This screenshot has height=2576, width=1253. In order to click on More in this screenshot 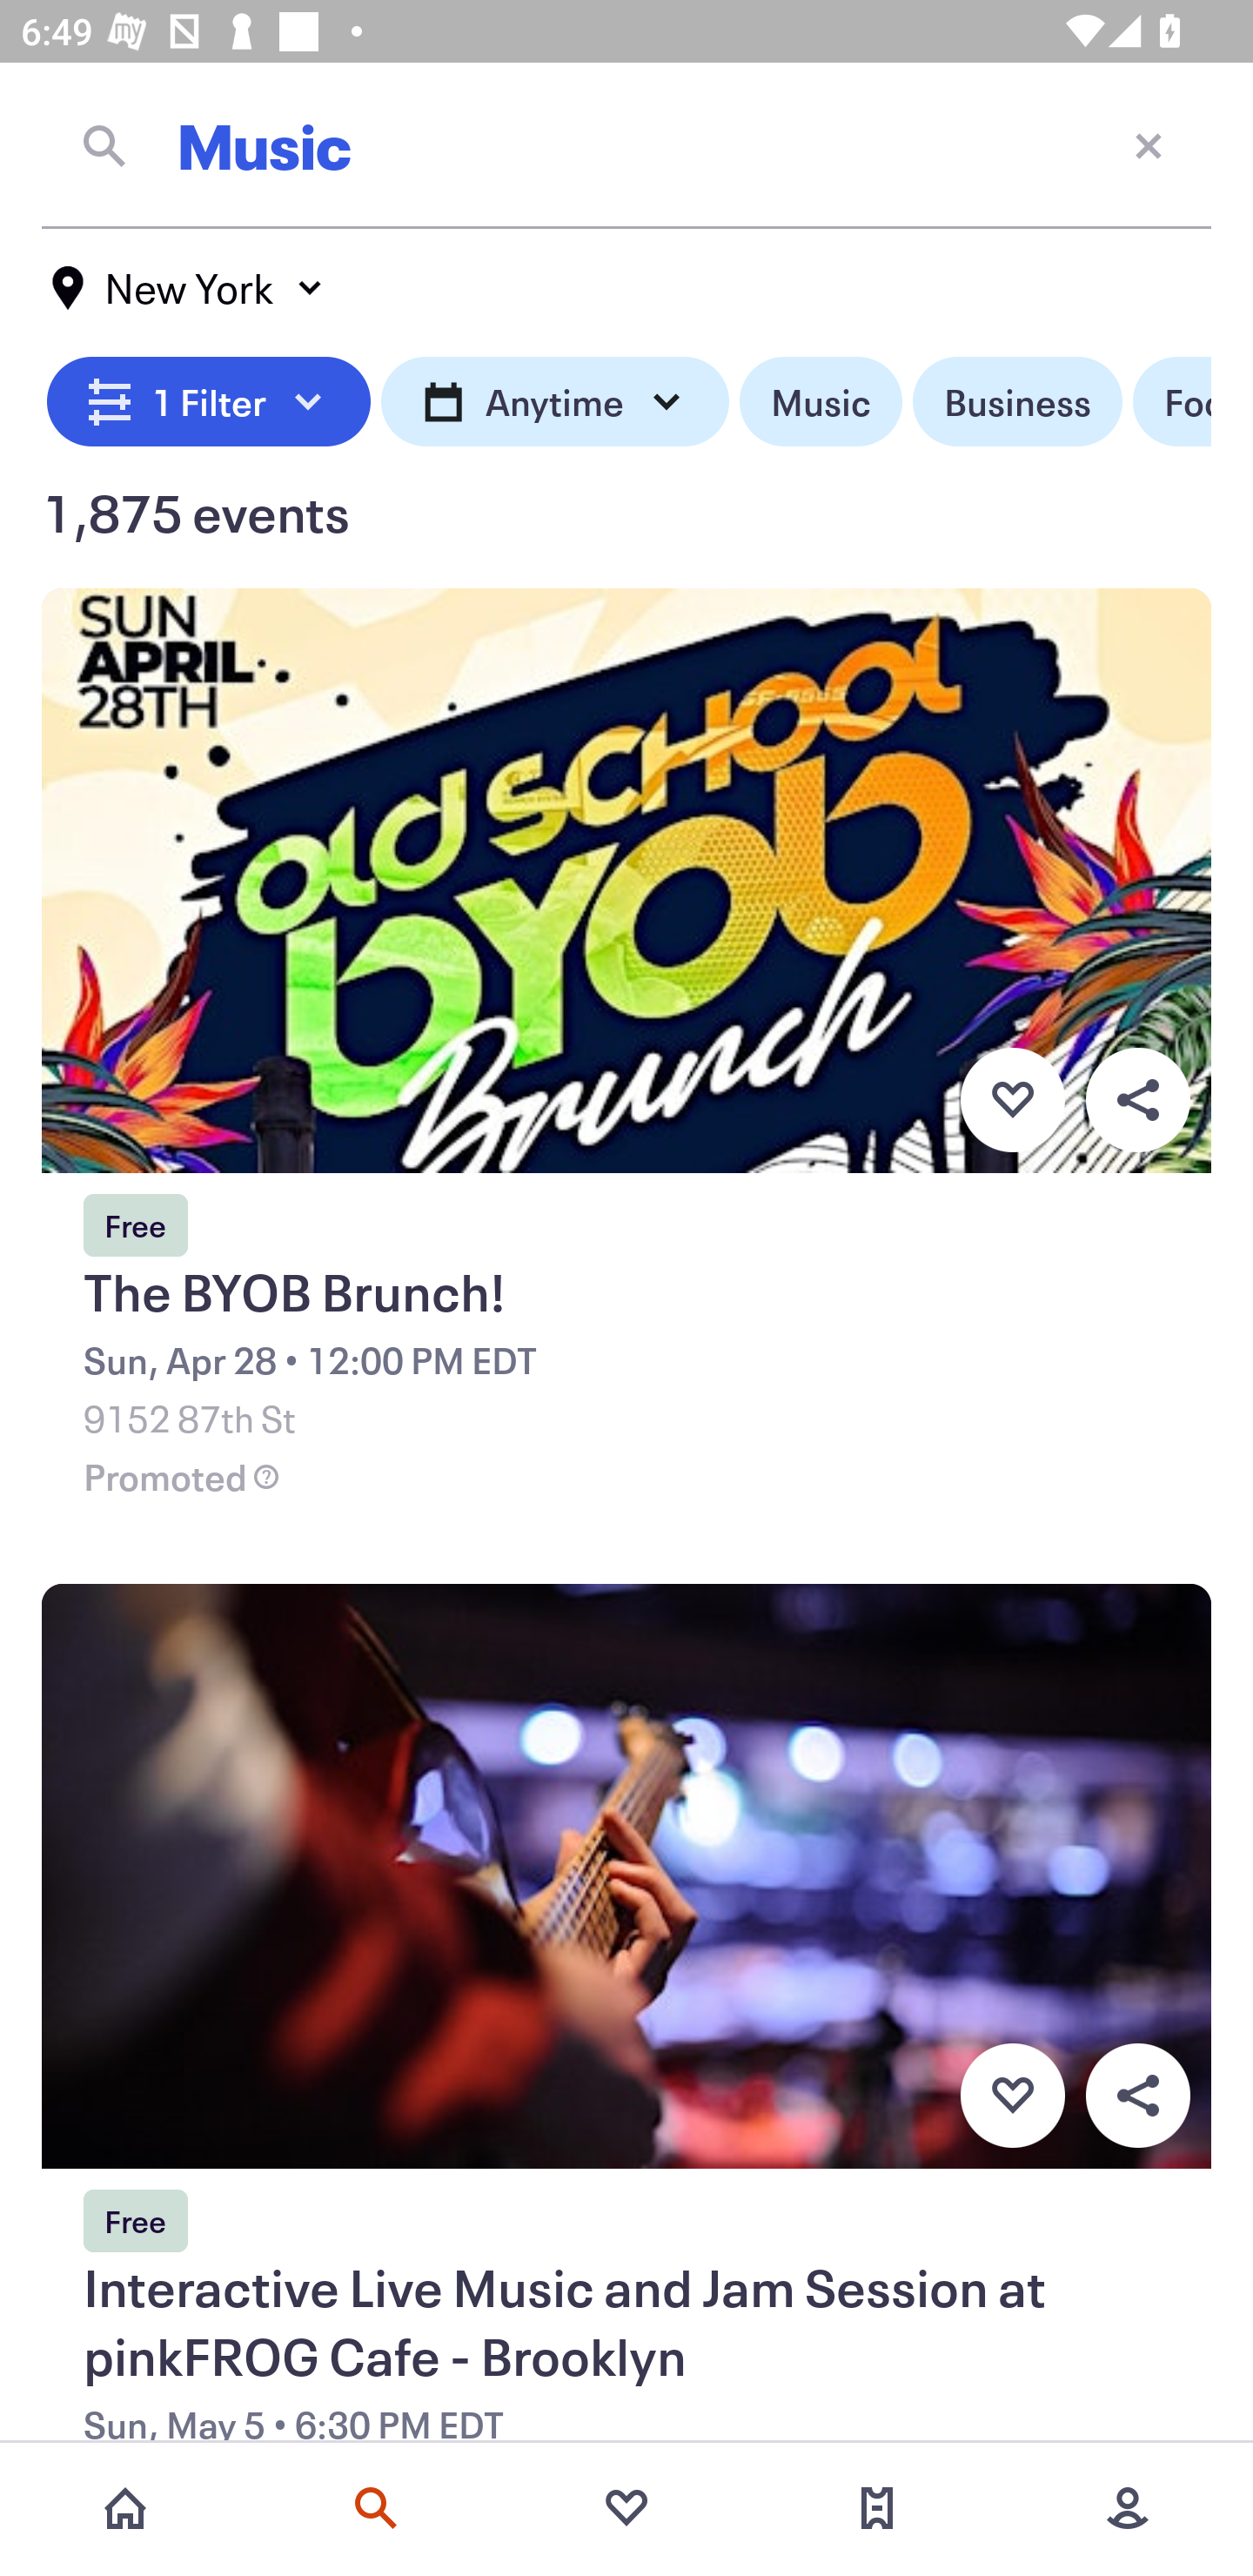, I will do `click(1128, 2508)`.